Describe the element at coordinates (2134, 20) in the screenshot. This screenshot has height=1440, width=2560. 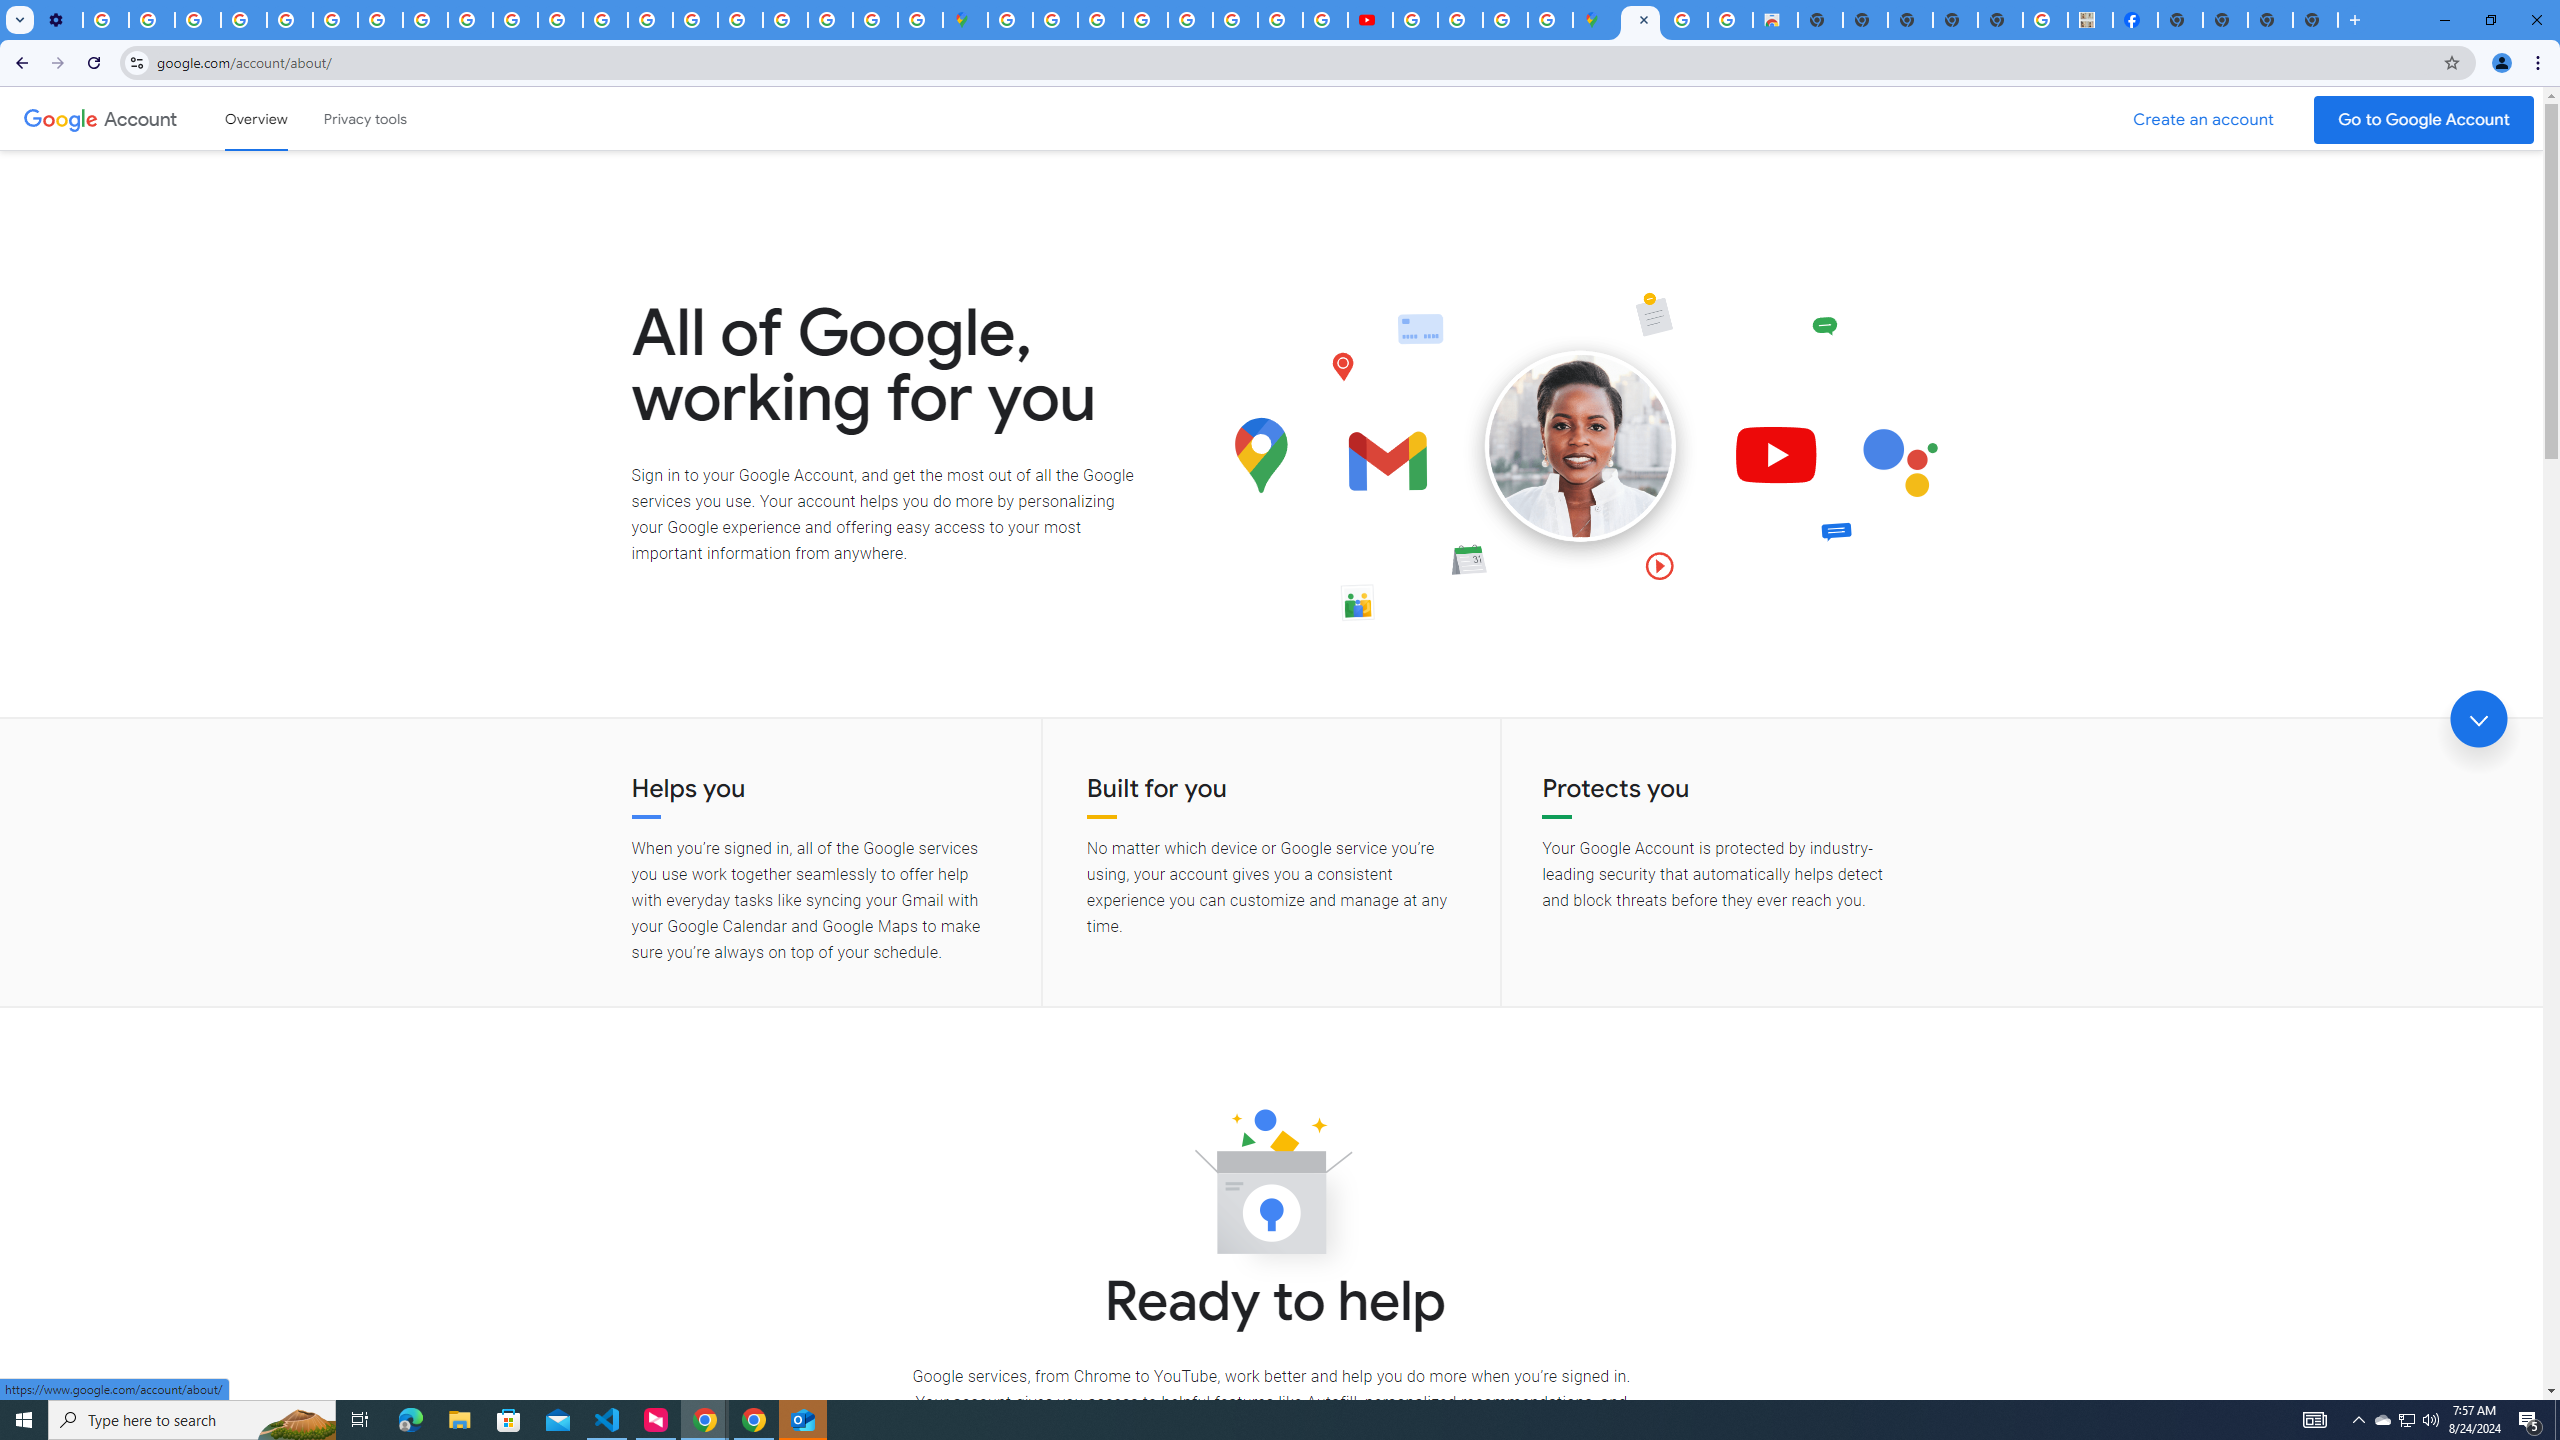
I see `Miley Cyrus | Facebook` at that location.